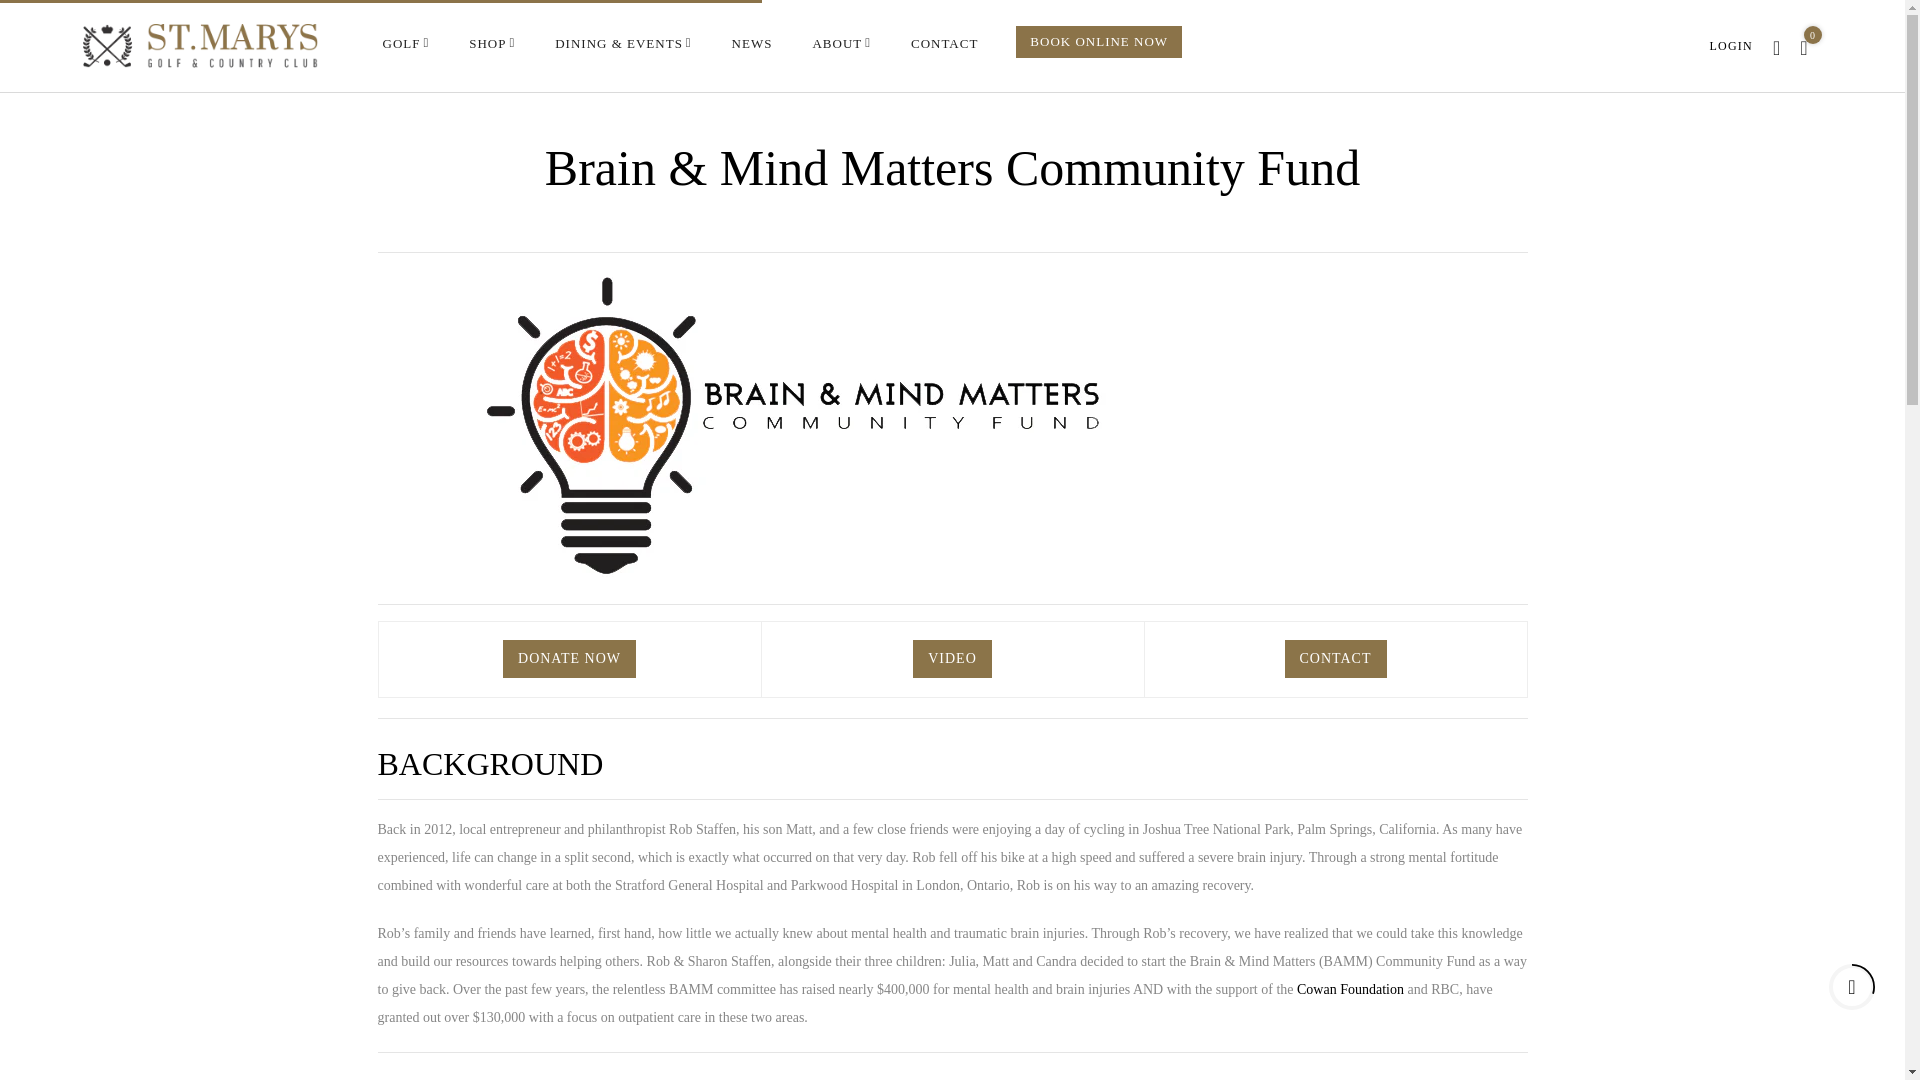  I want to click on NEWS, so click(752, 44).